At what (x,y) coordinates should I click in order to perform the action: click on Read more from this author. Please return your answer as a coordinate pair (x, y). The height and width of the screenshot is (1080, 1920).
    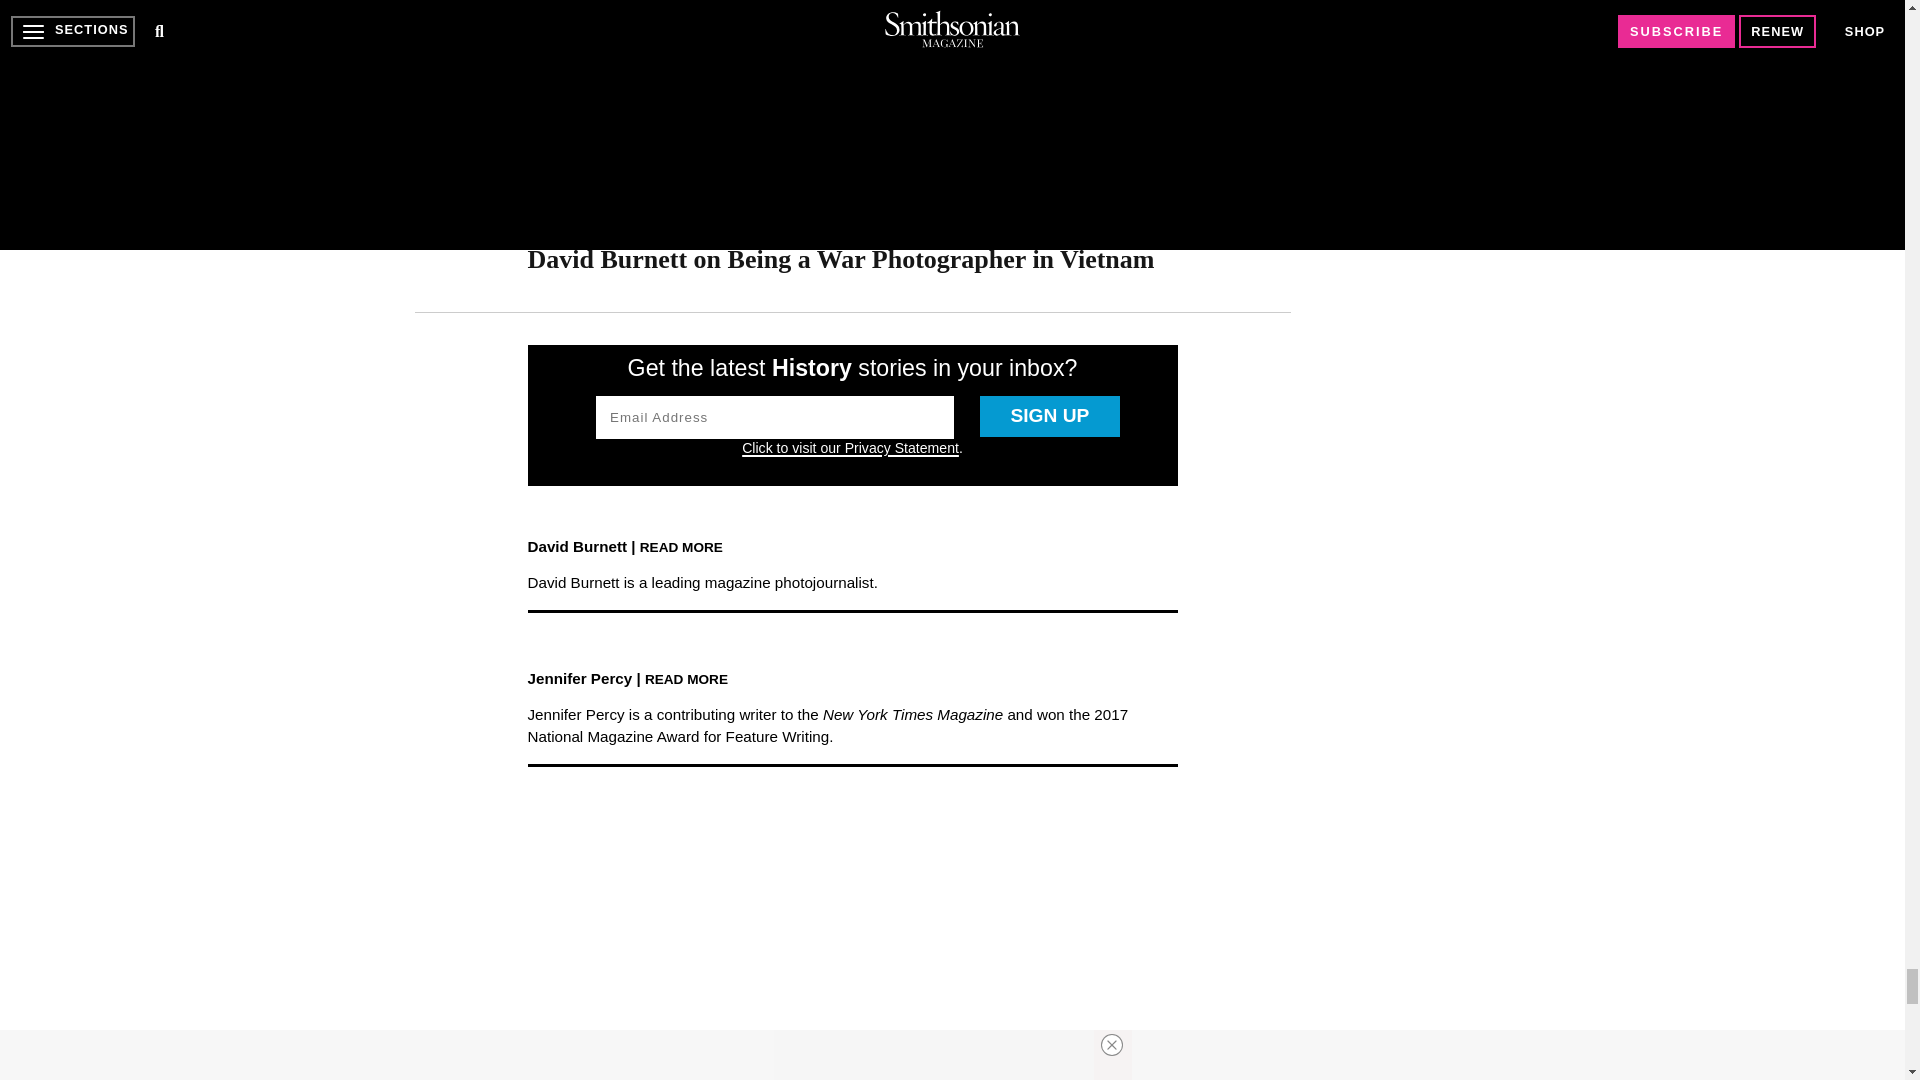
    Looking at the image, I should click on (681, 546).